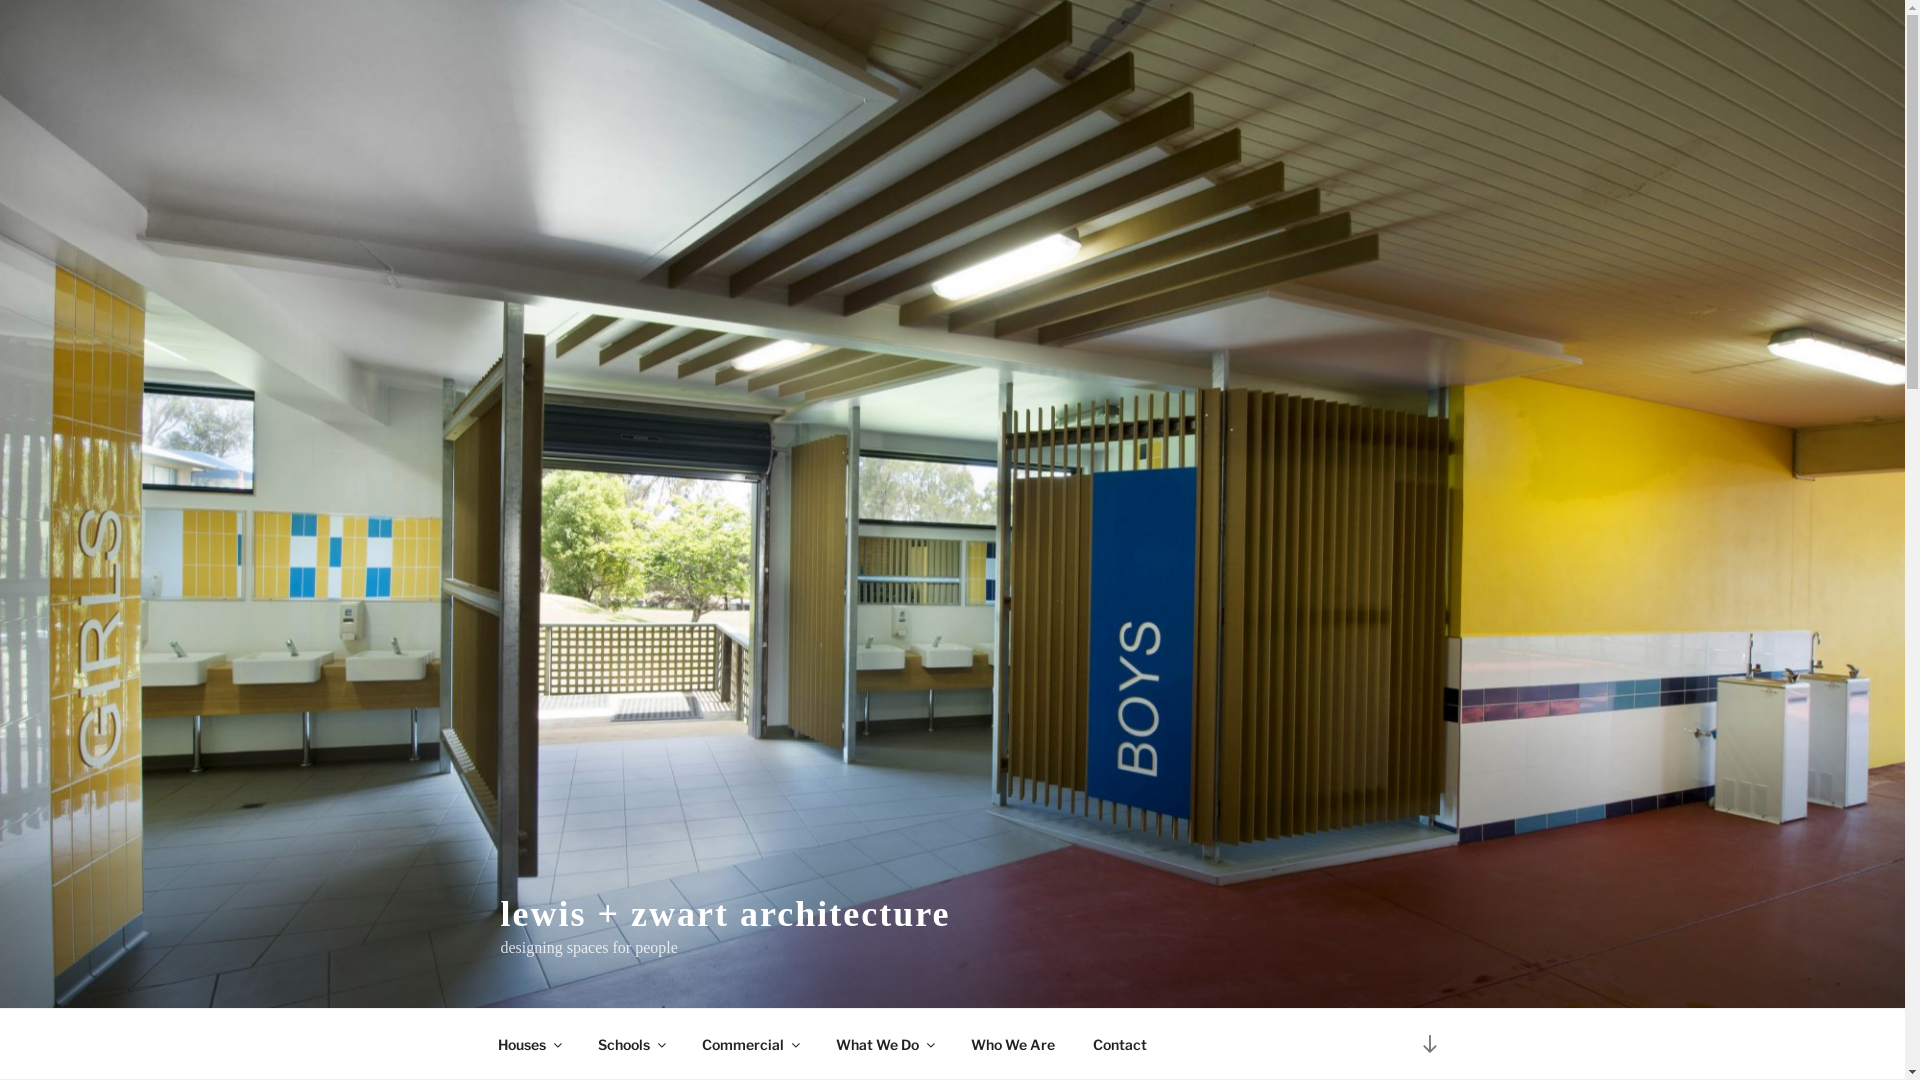  What do you see at coordinates (630, 1044) in the screenshot?
I see `Schools` at bounding box center [630, 1044].